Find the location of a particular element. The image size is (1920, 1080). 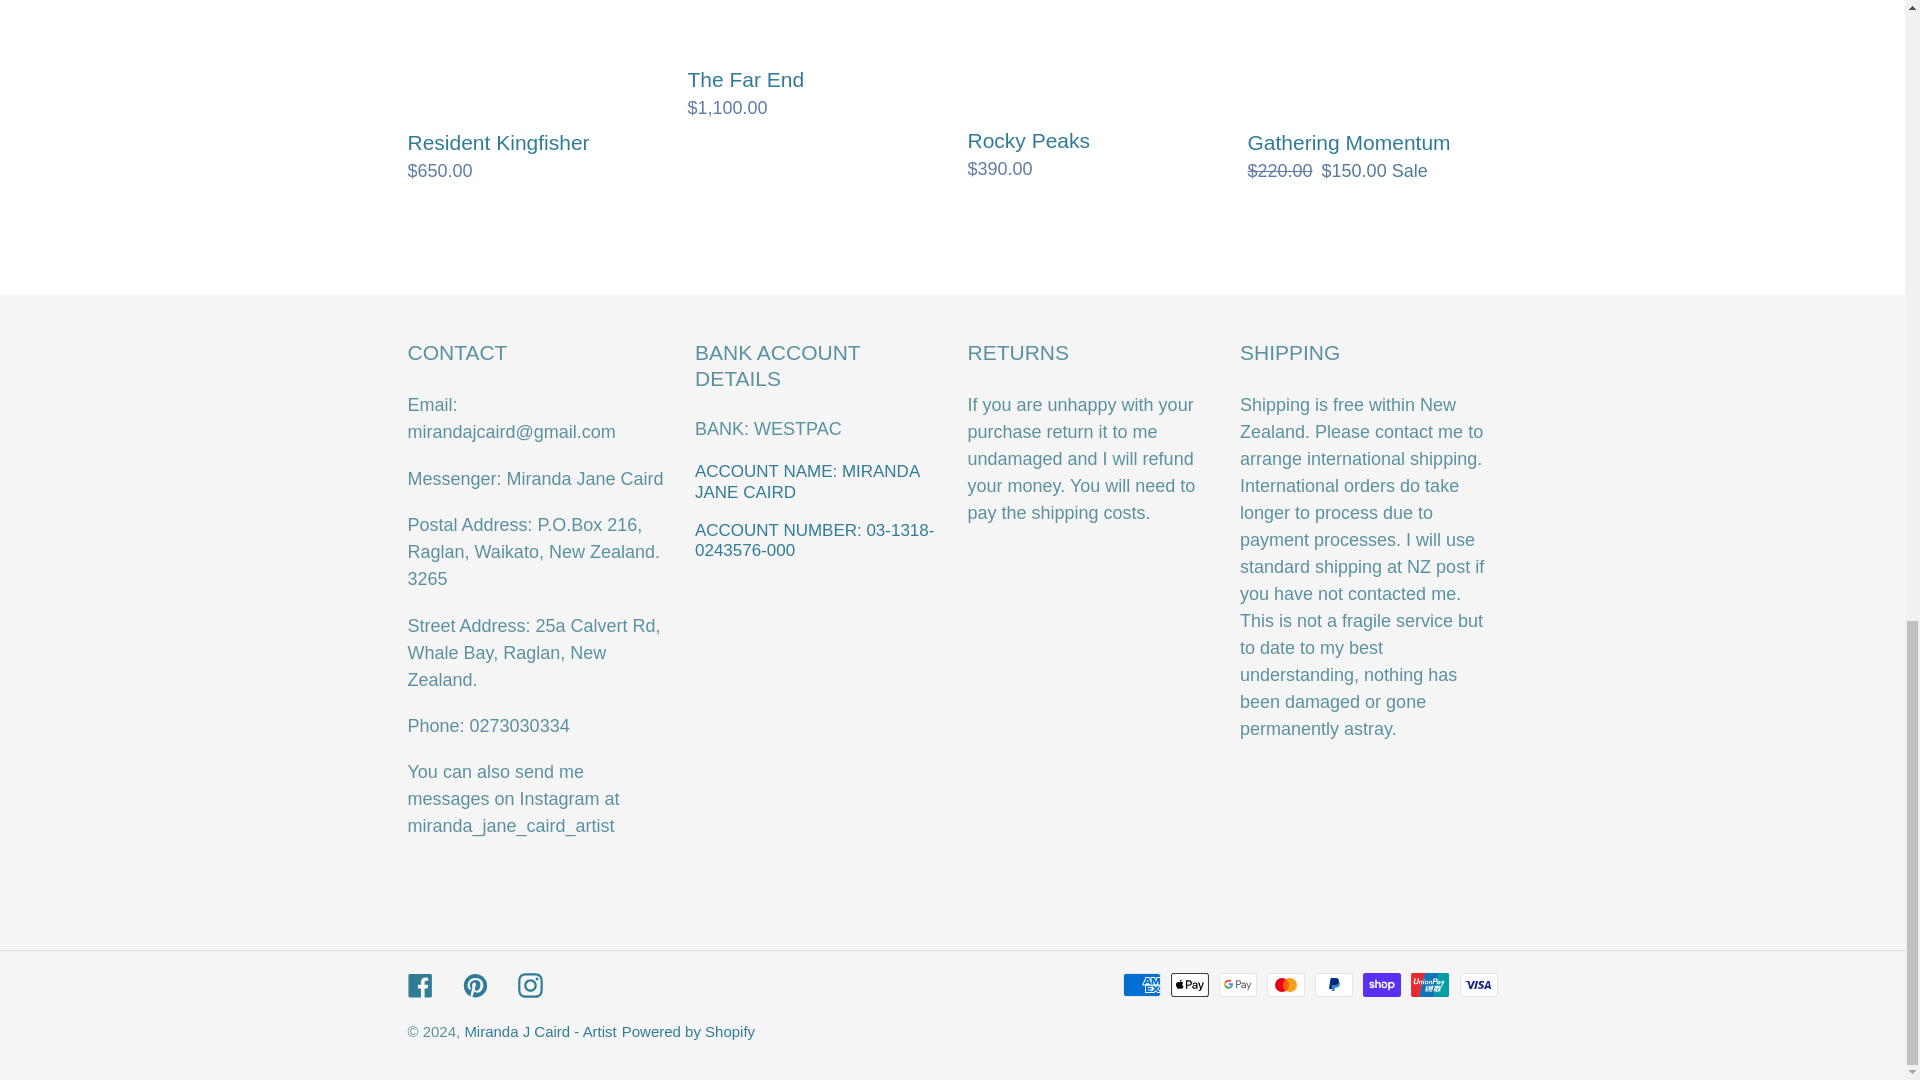

Pinterest is located at coordinates (474, 986).